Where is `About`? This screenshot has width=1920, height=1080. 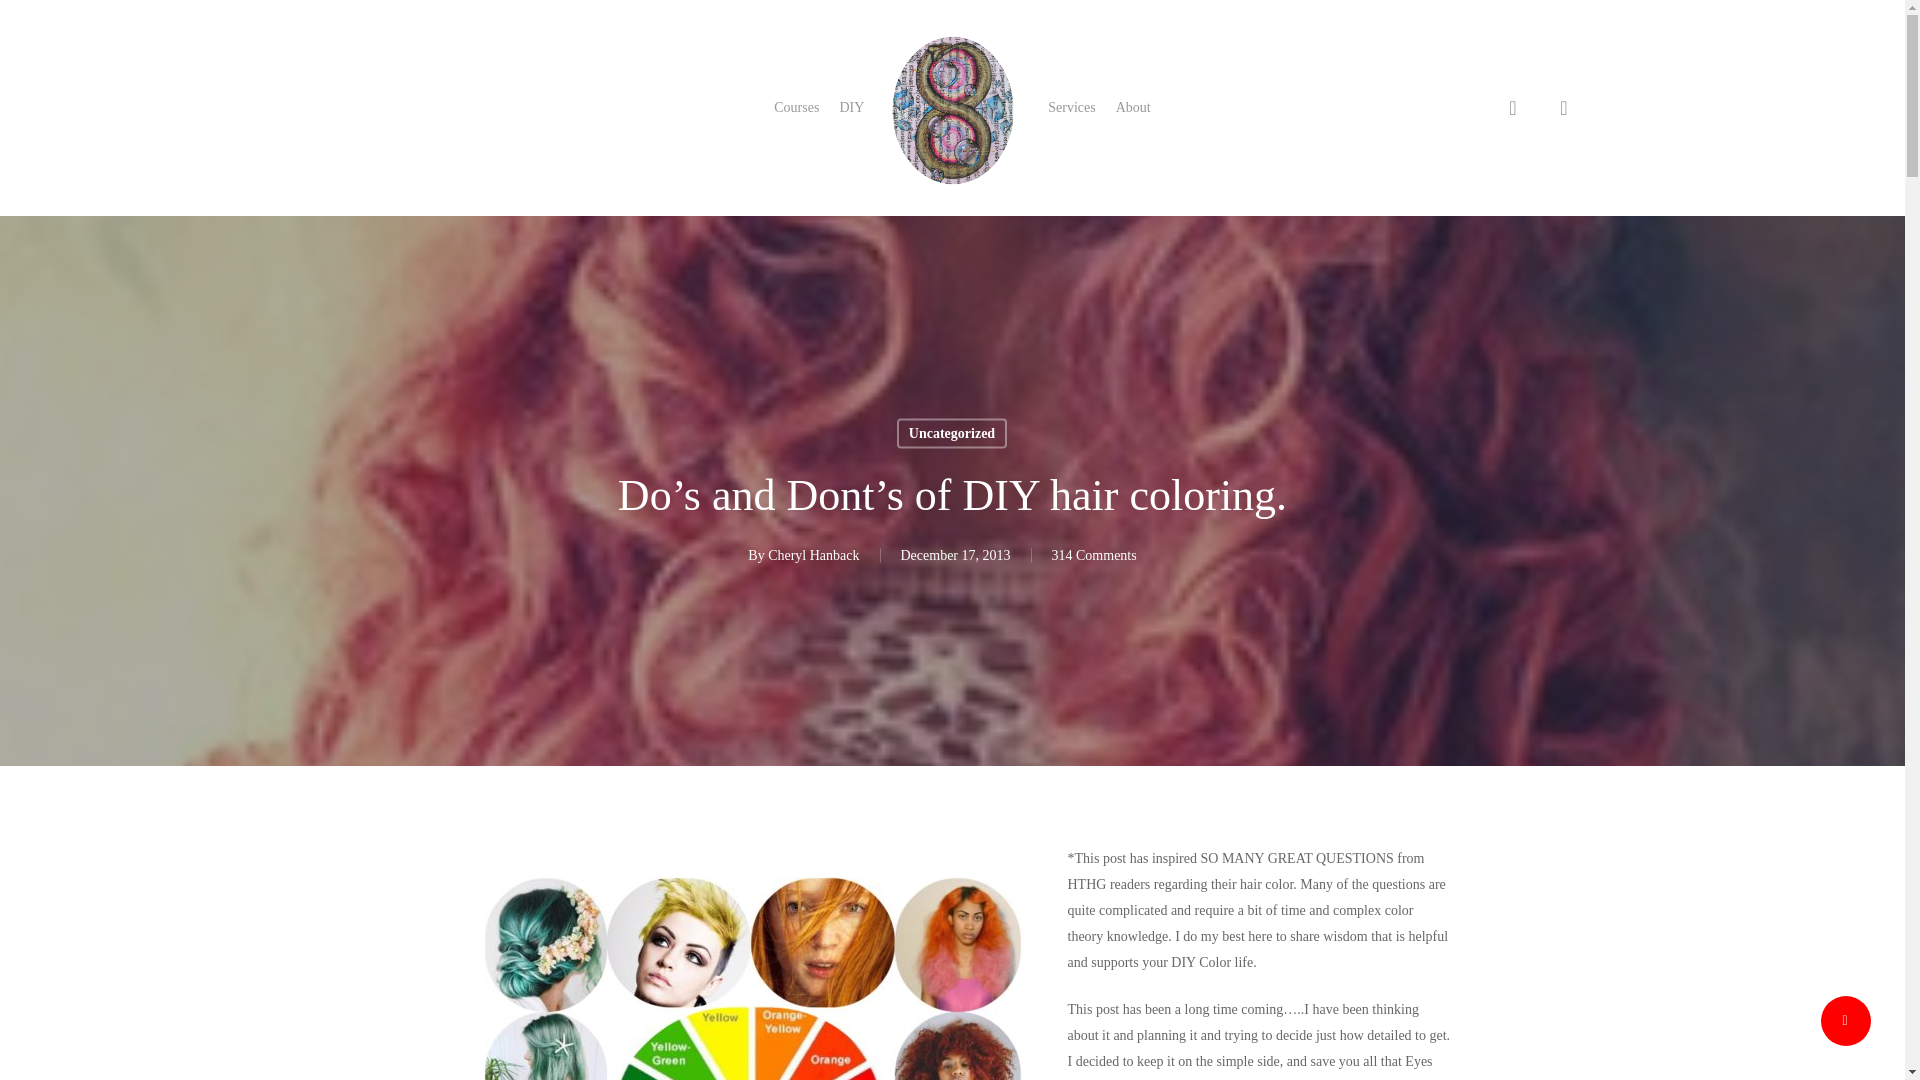
About is located at coordinates (1132, 108).